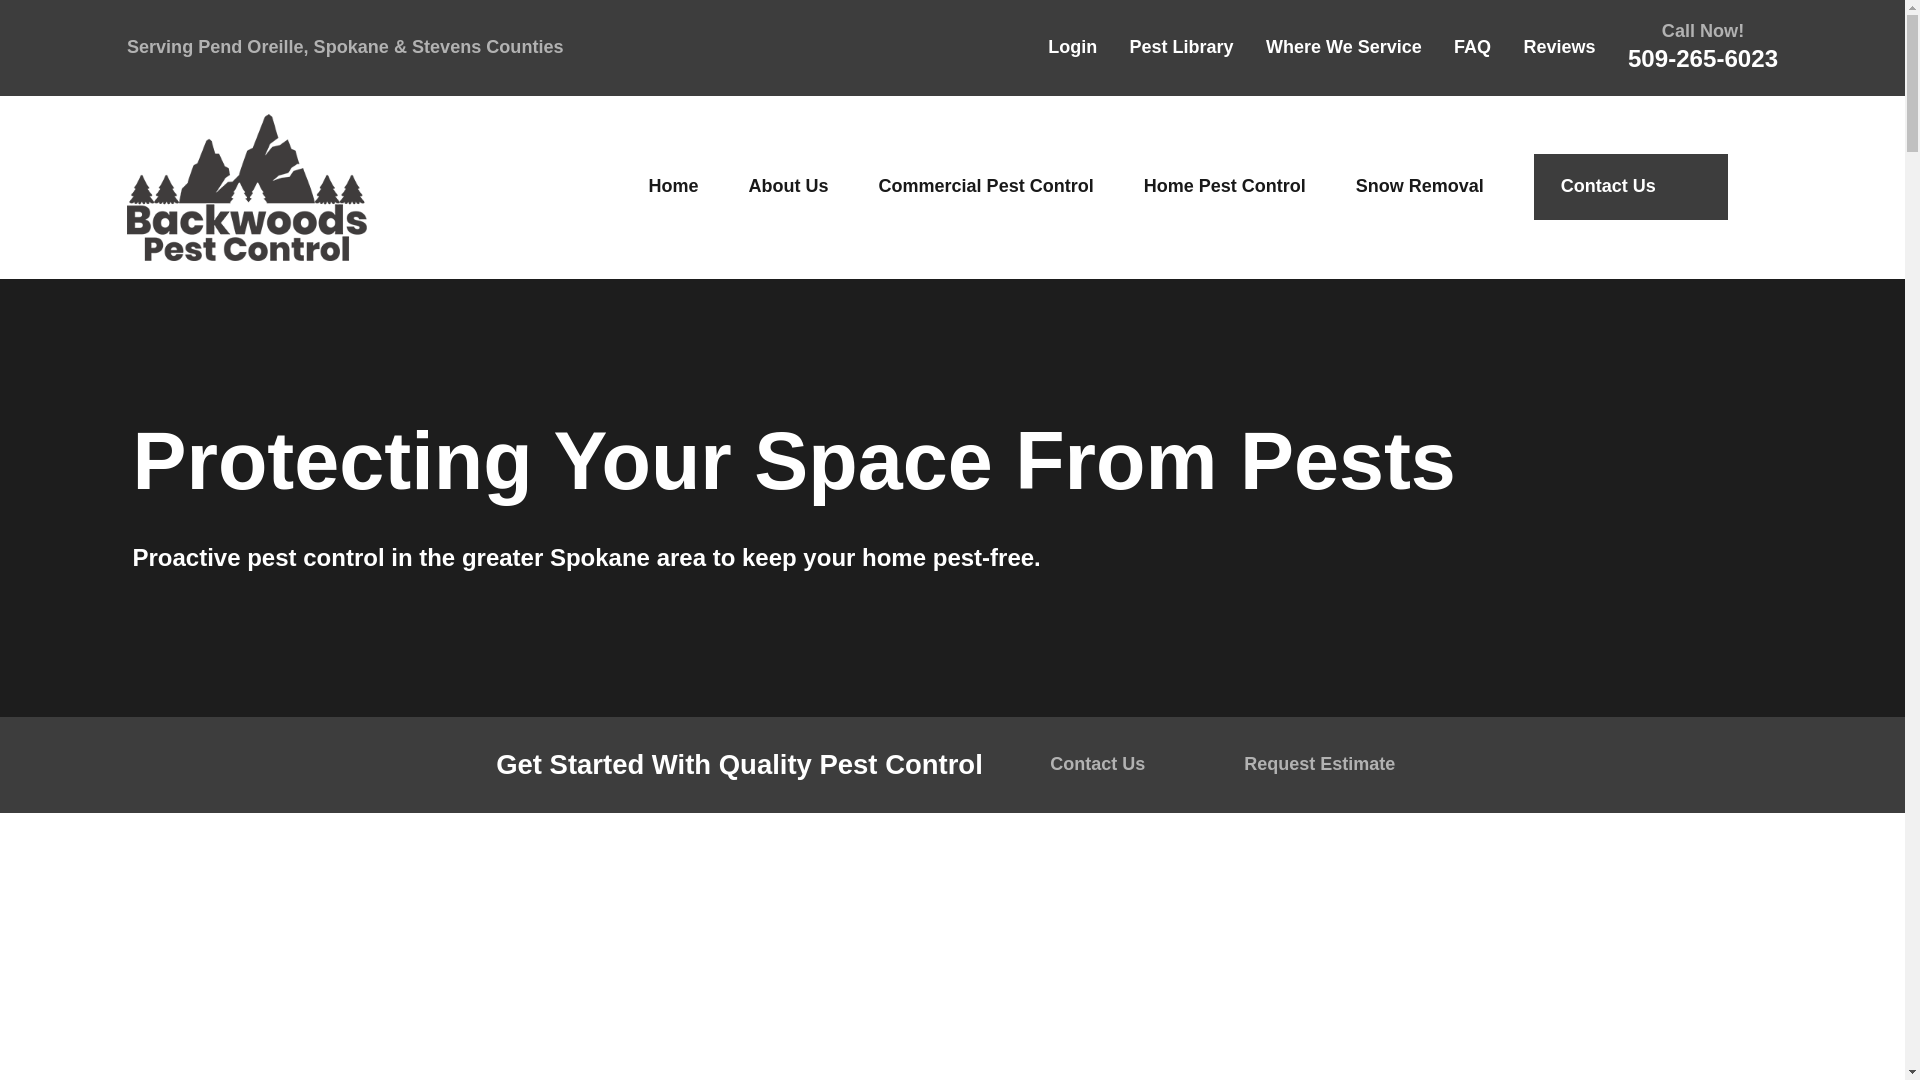 The image size is (1920, 1080). I want to click on Where We Service, so click(1344, 46).